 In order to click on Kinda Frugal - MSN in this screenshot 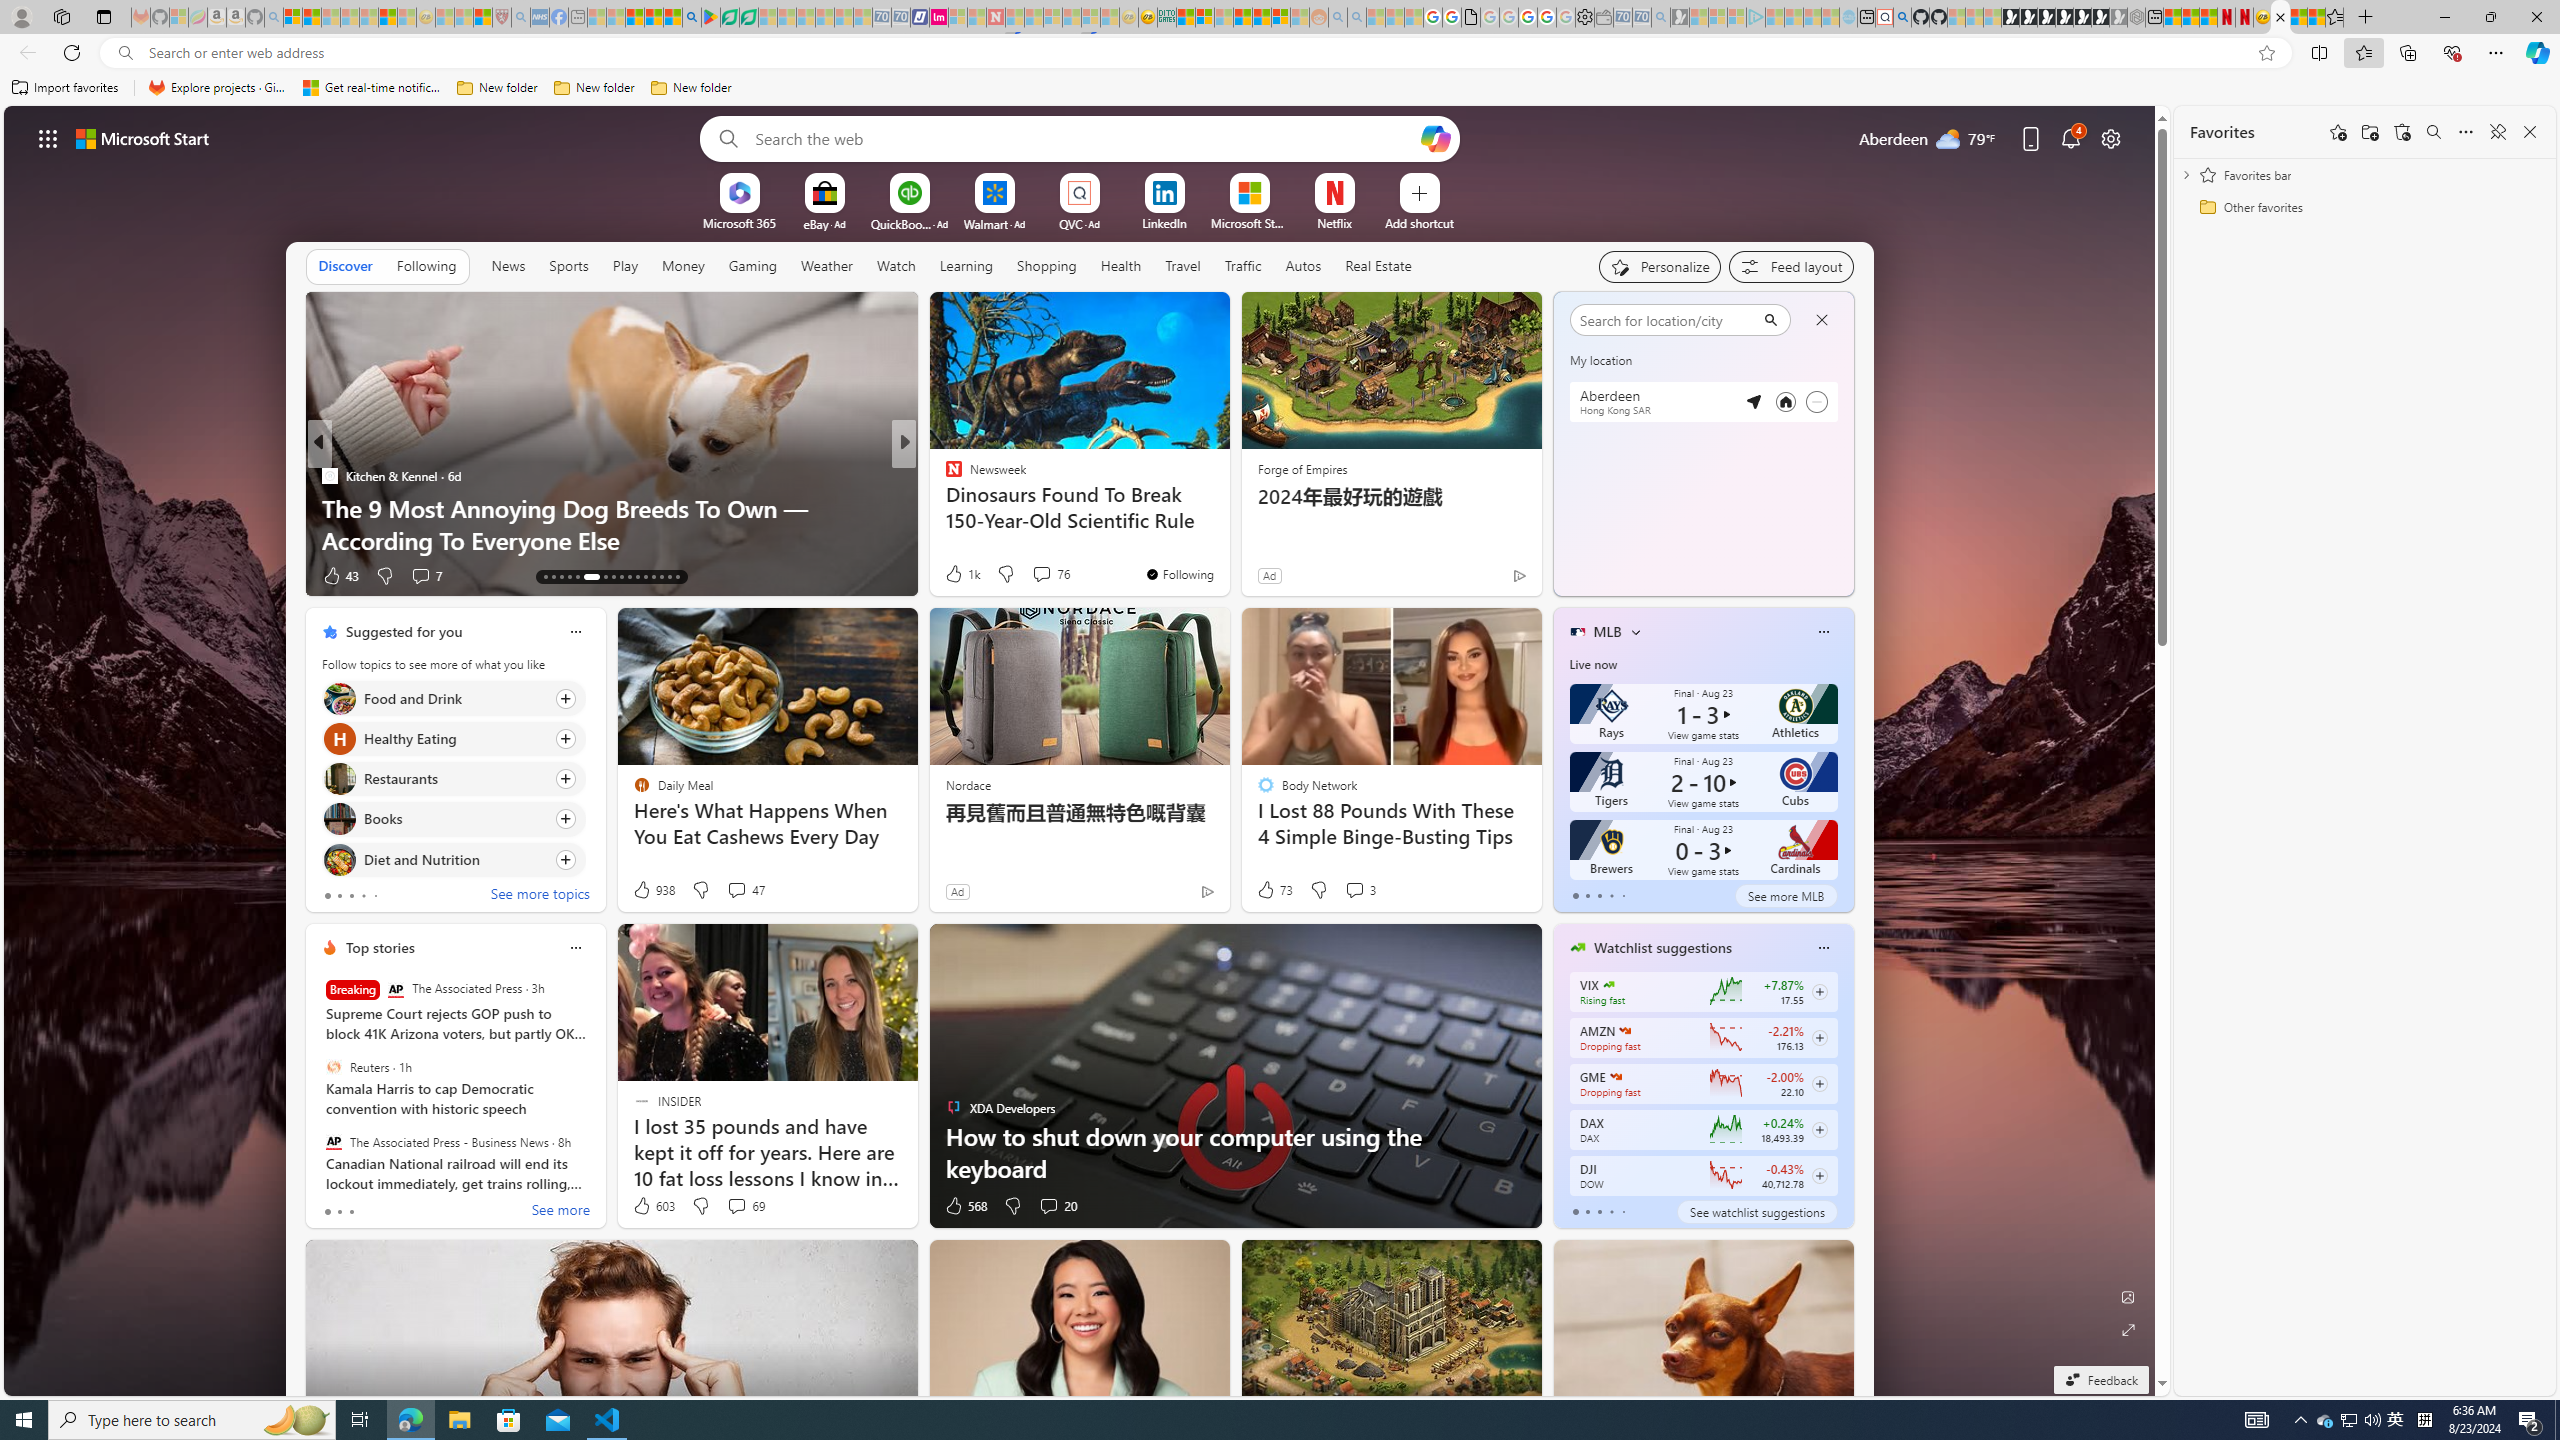, I will do `click(1262, 17)`.